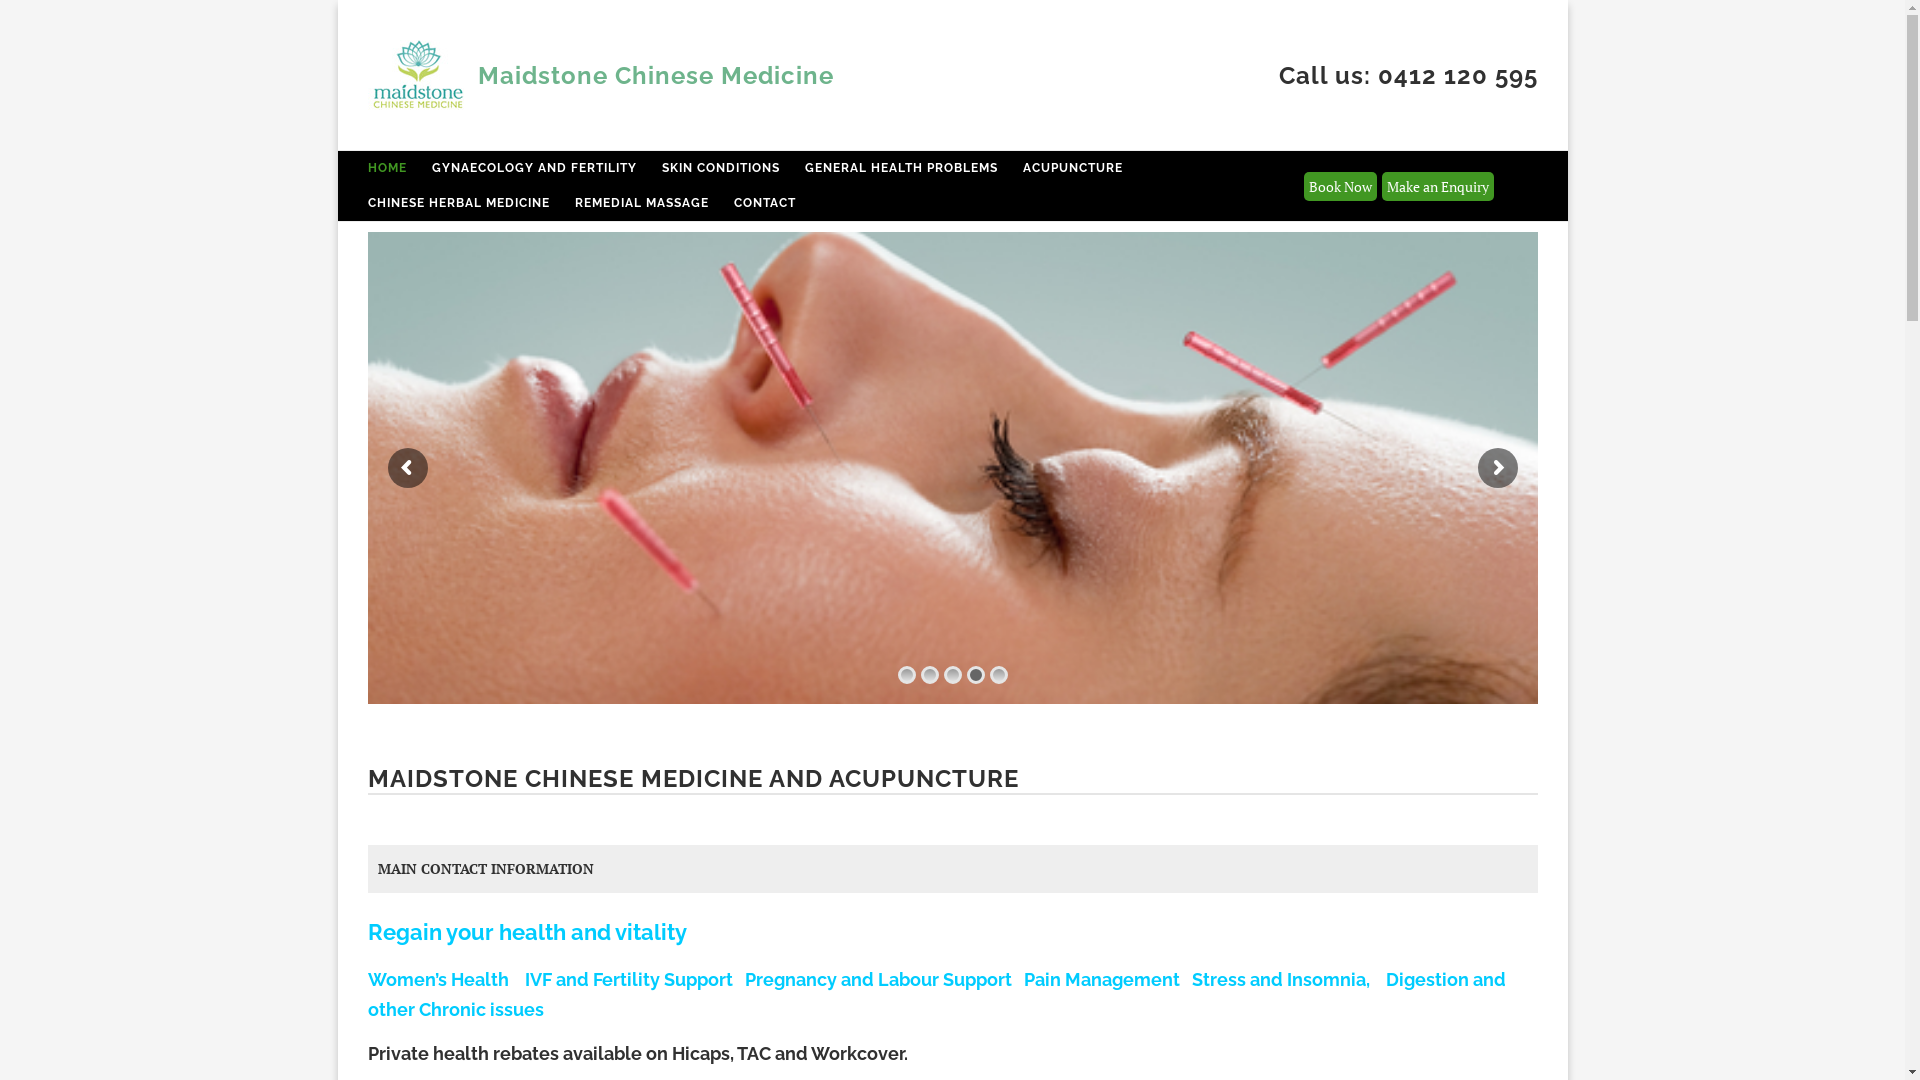 The width and height of the screenshot is (1920, 1080). Describe the element at coordinates (388, 168) in the screenshot. I see `HOME` at that location.